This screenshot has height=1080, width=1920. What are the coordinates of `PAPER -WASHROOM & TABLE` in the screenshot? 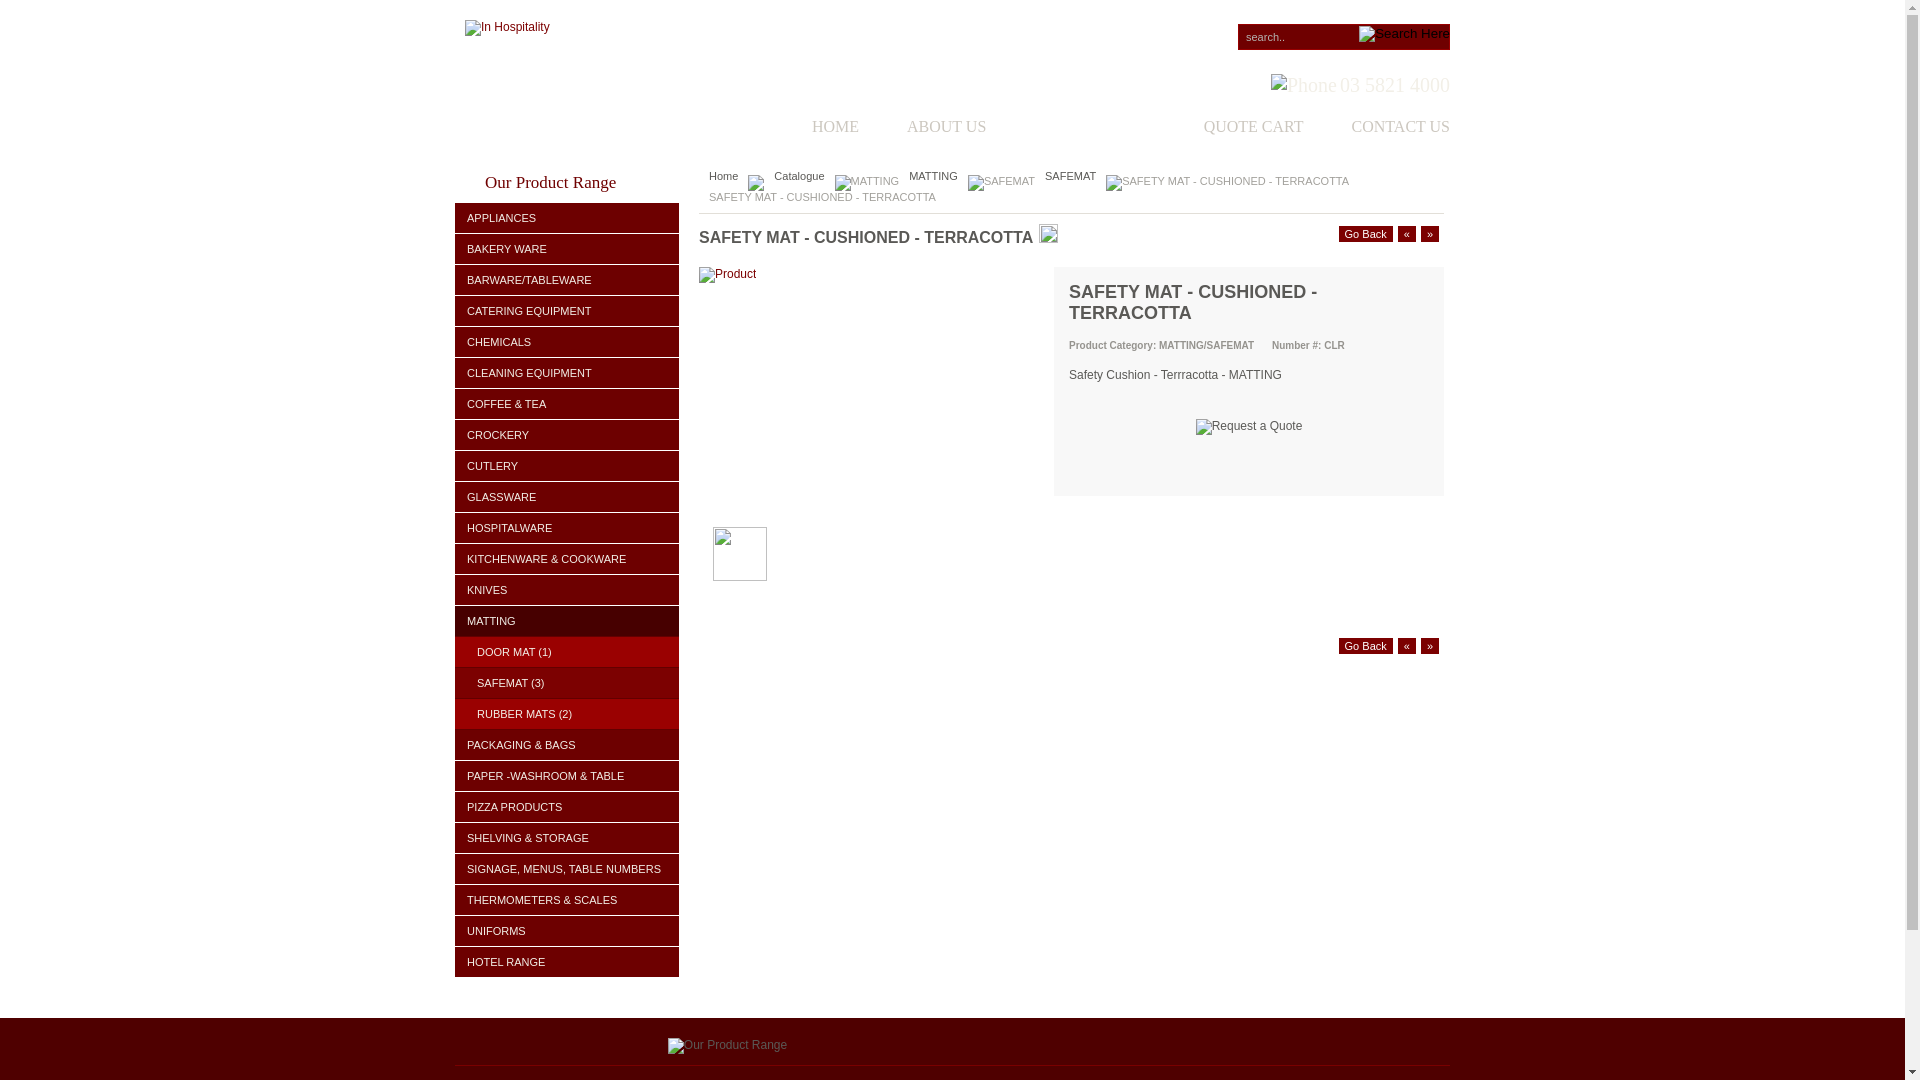 It's located at (567, 776).